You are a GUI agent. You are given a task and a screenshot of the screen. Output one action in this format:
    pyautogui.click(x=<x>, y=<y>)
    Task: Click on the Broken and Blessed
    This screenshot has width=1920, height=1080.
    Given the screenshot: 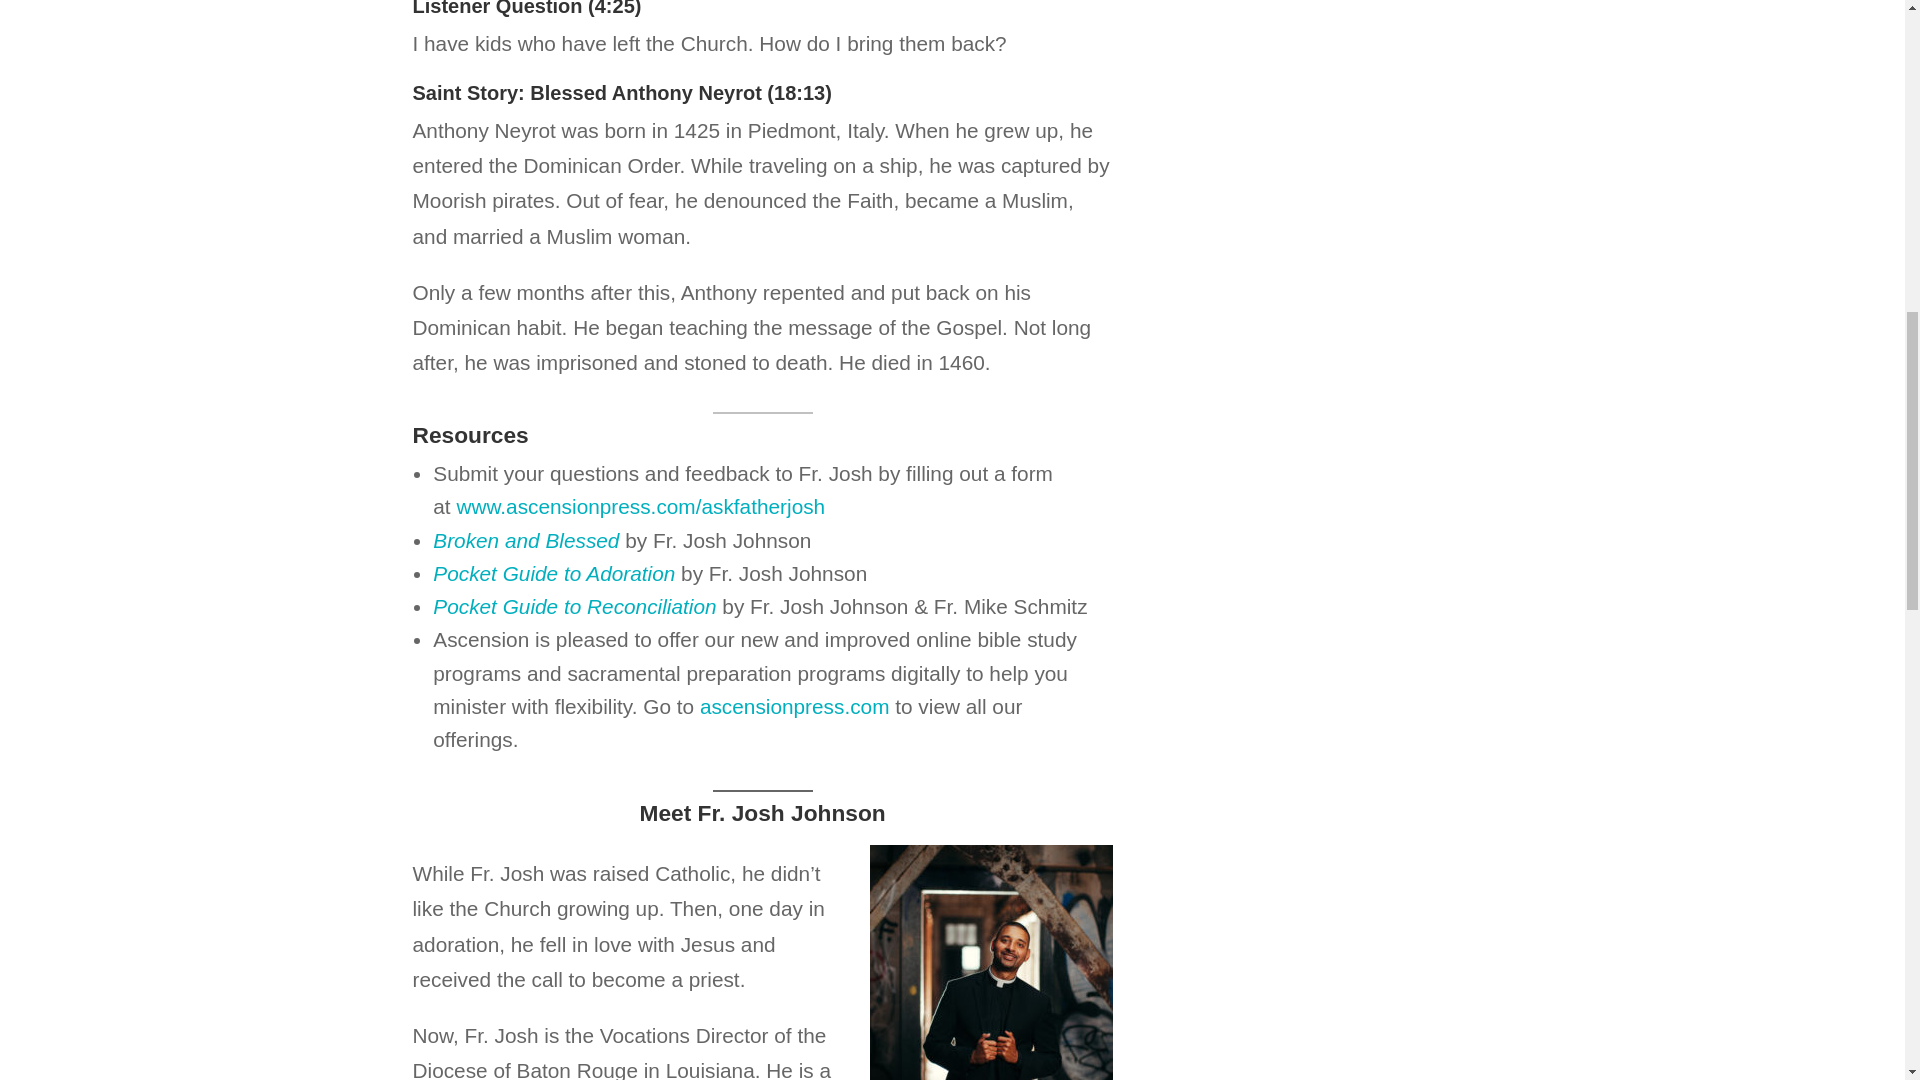 What is the action you would take?
    pyautogui.click(x=526, y=540)
    